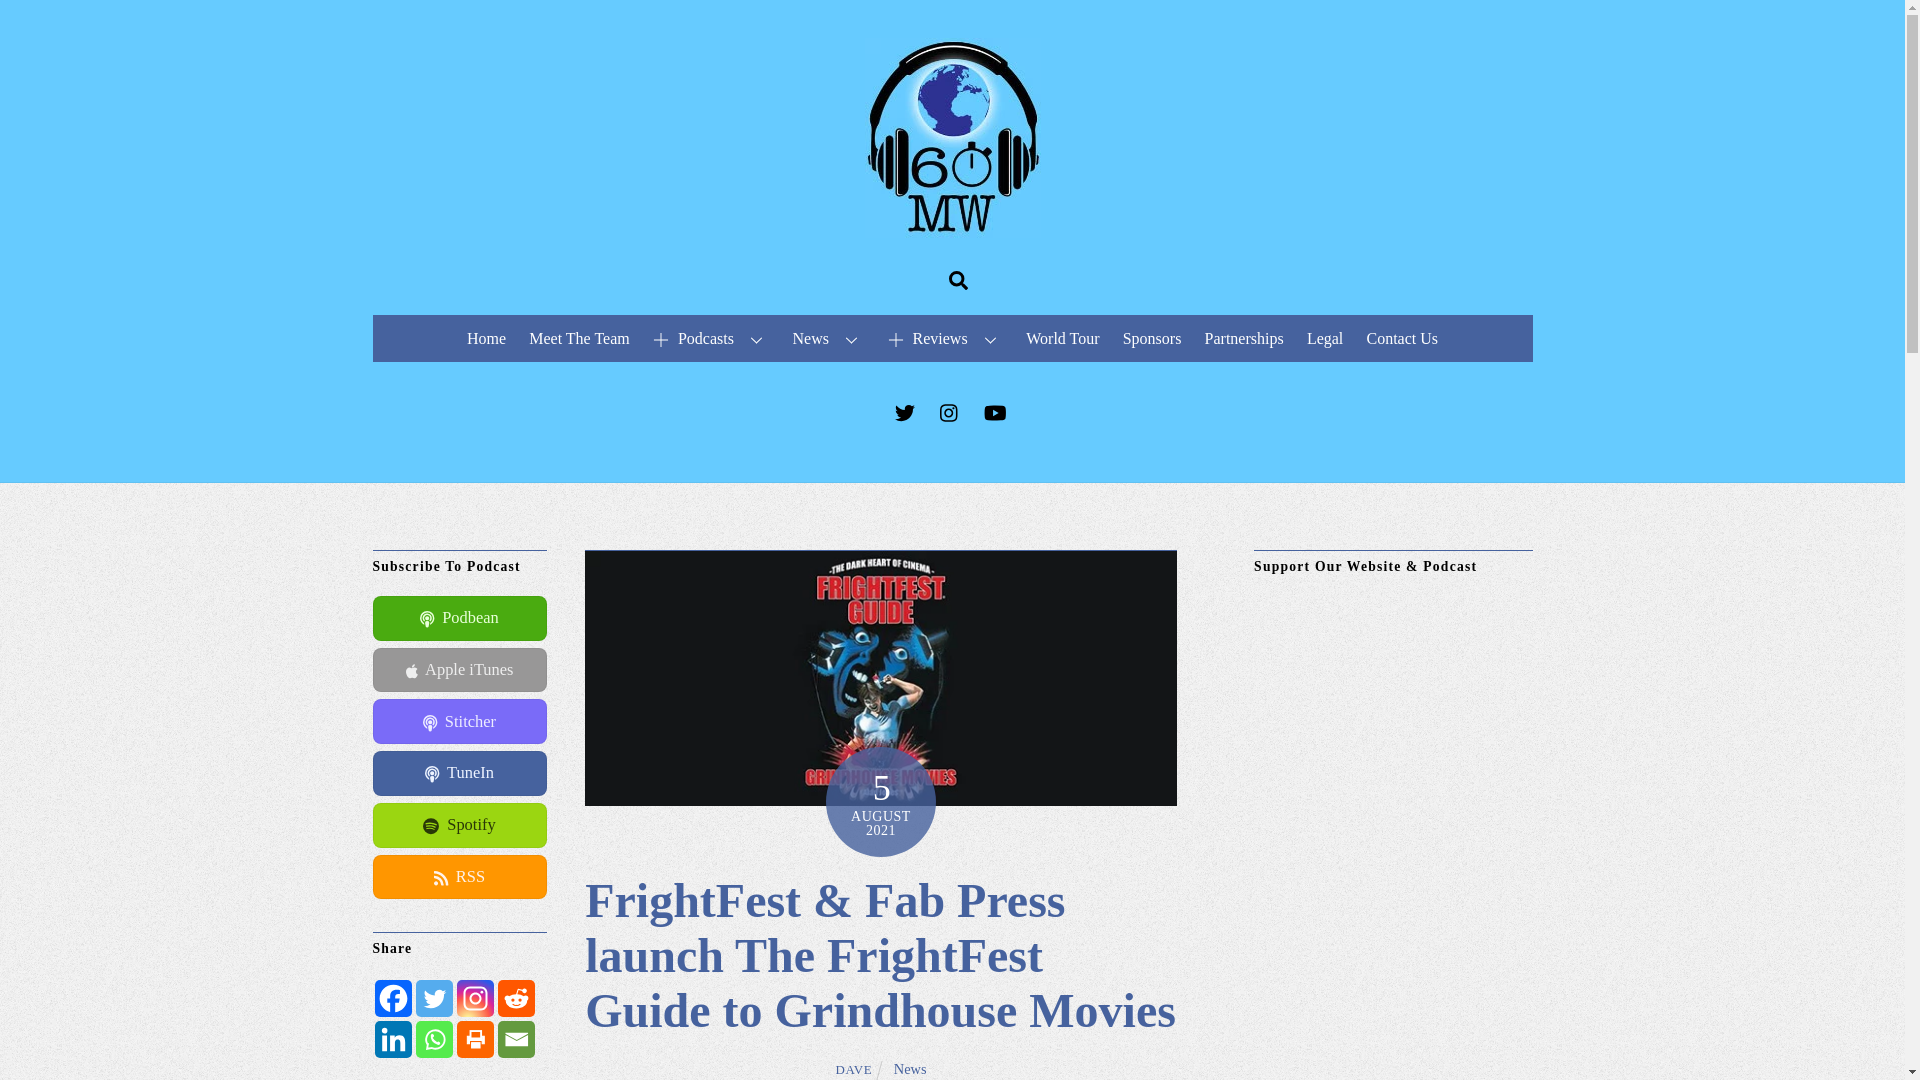  What do you see at coordinates (910, 1068) in the screenshot?
I see `News` at bounding box center [910, 1068].